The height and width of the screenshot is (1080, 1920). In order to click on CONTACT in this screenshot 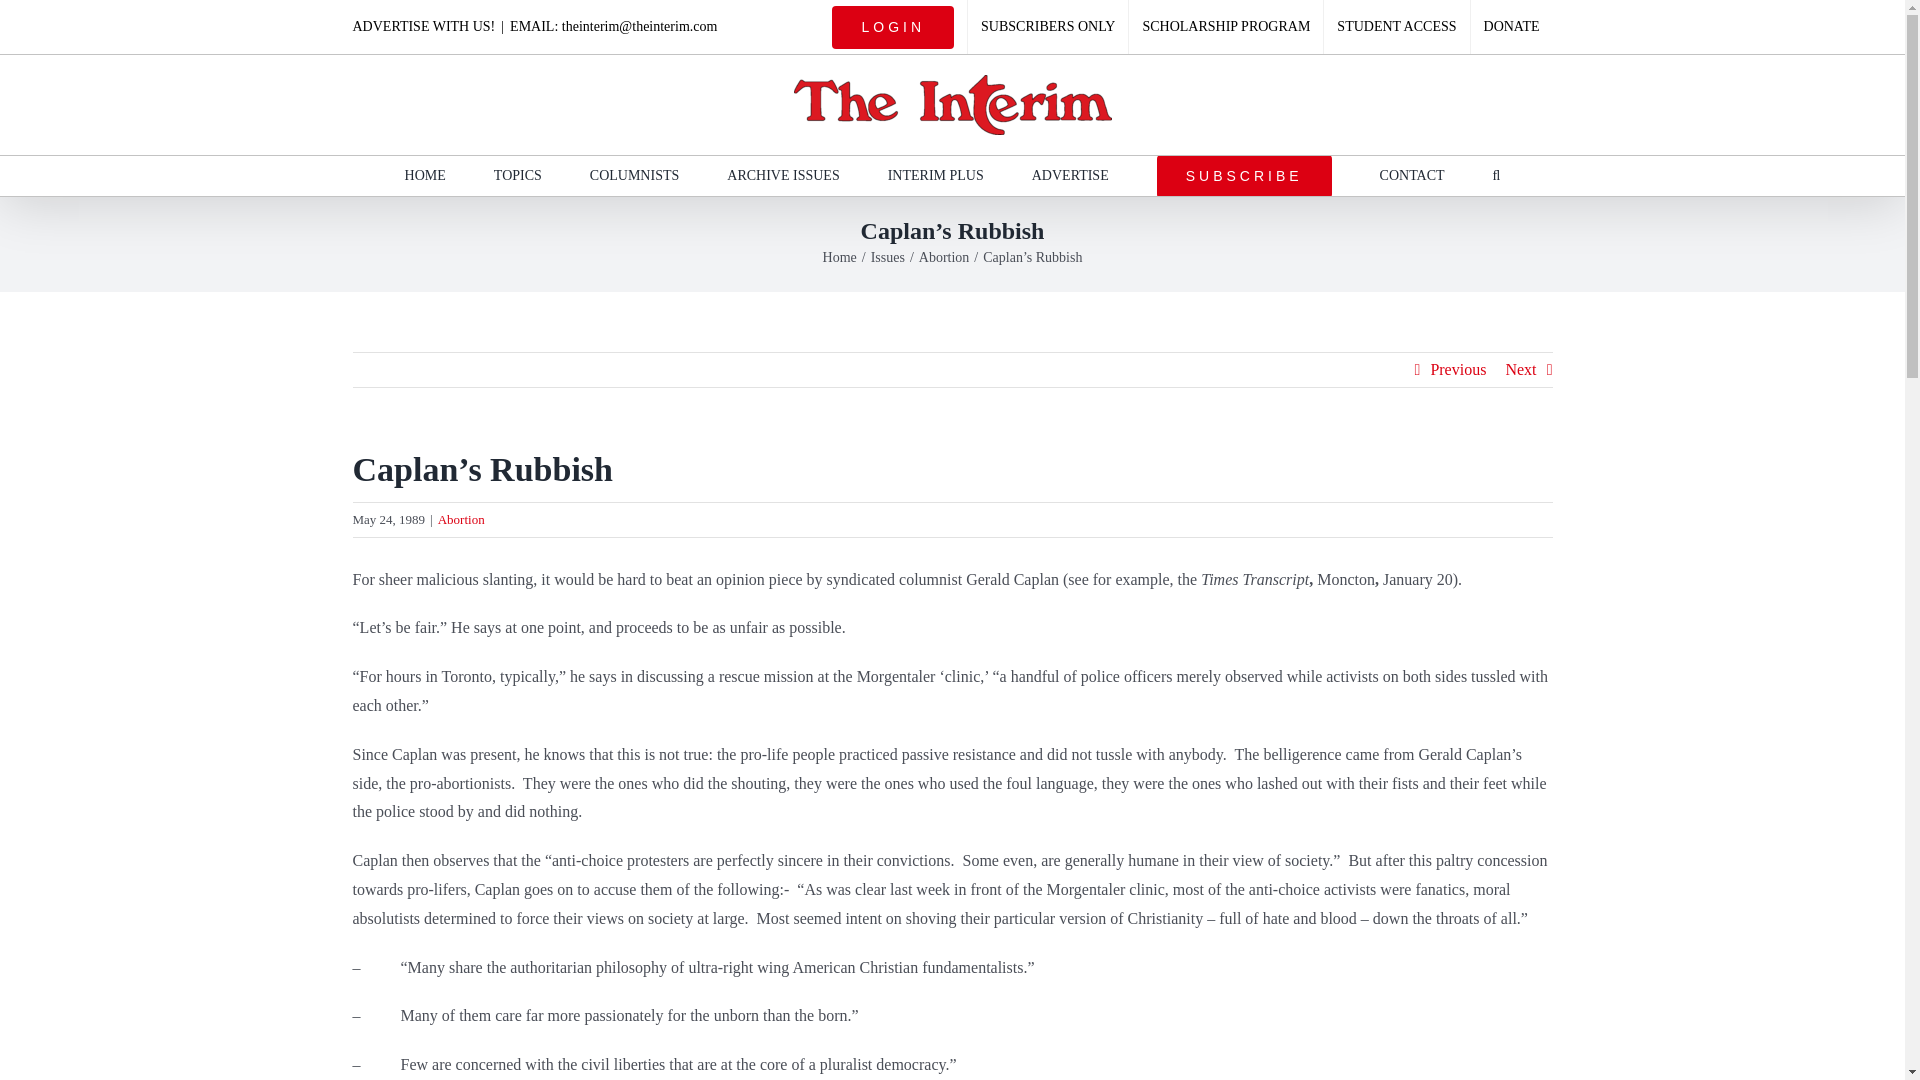, I will do `click(1412, 175)`.